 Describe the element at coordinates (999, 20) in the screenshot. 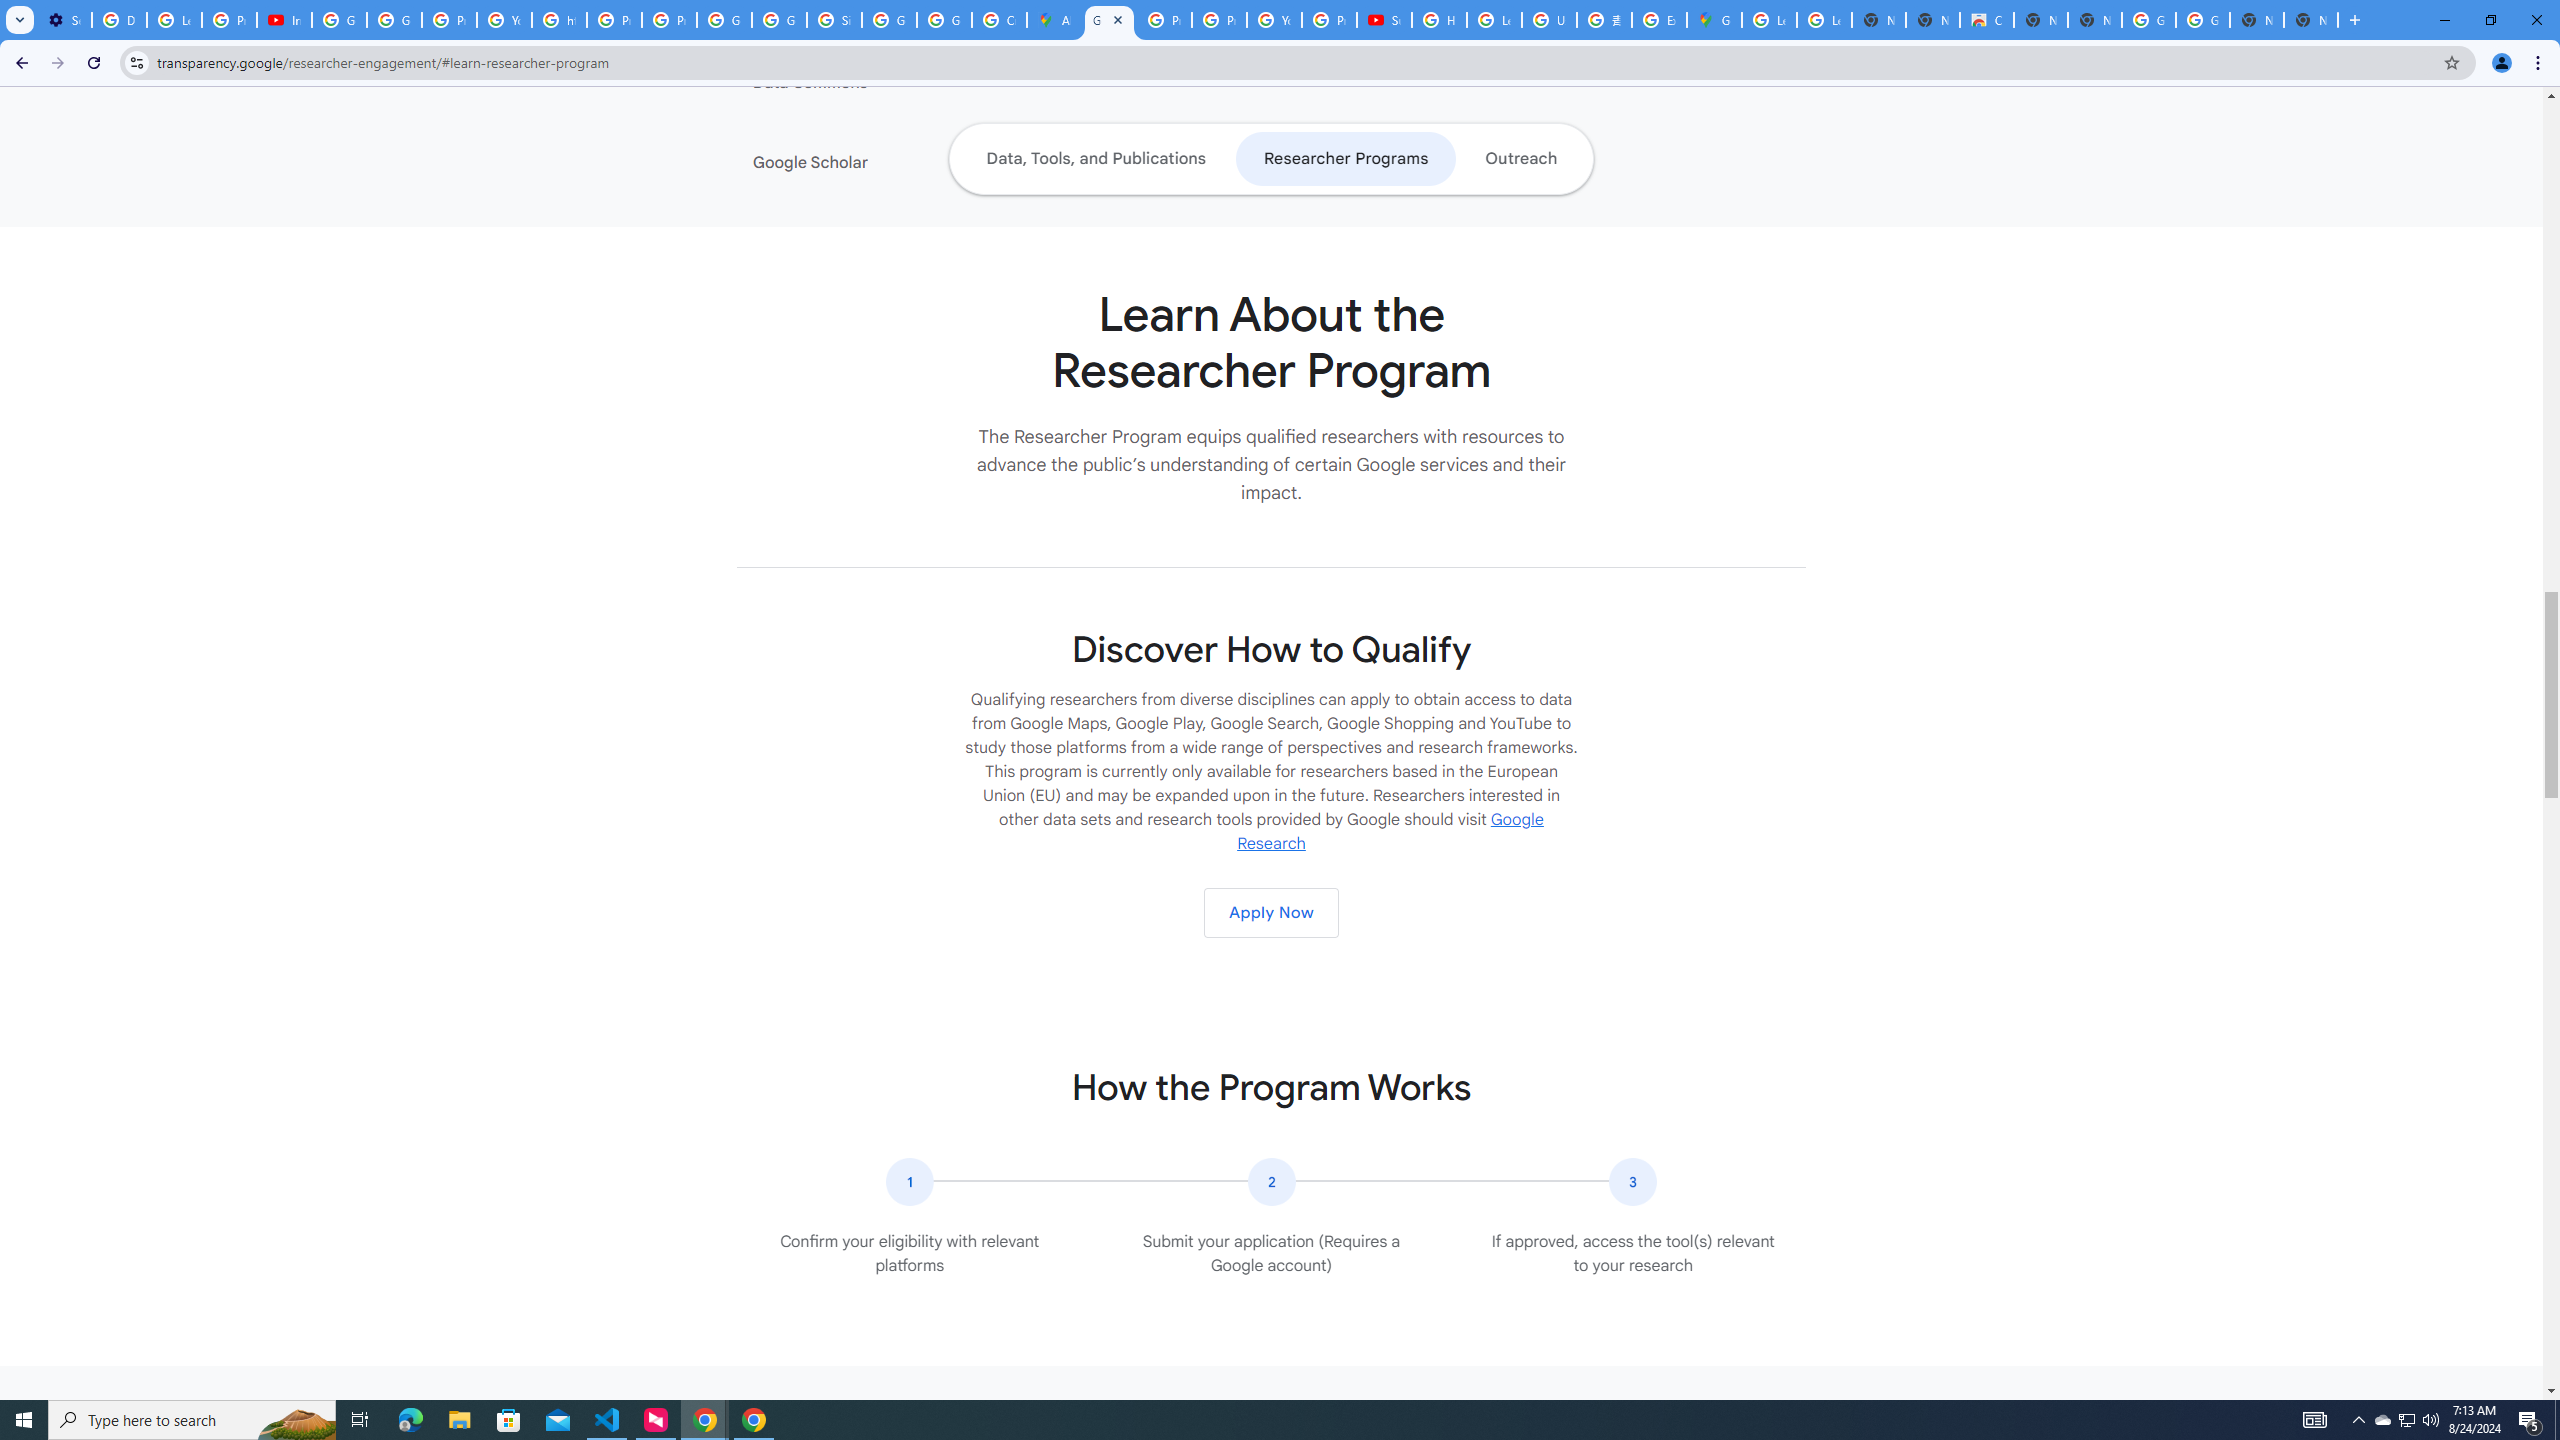

I see `Create your Google Account` at that location.